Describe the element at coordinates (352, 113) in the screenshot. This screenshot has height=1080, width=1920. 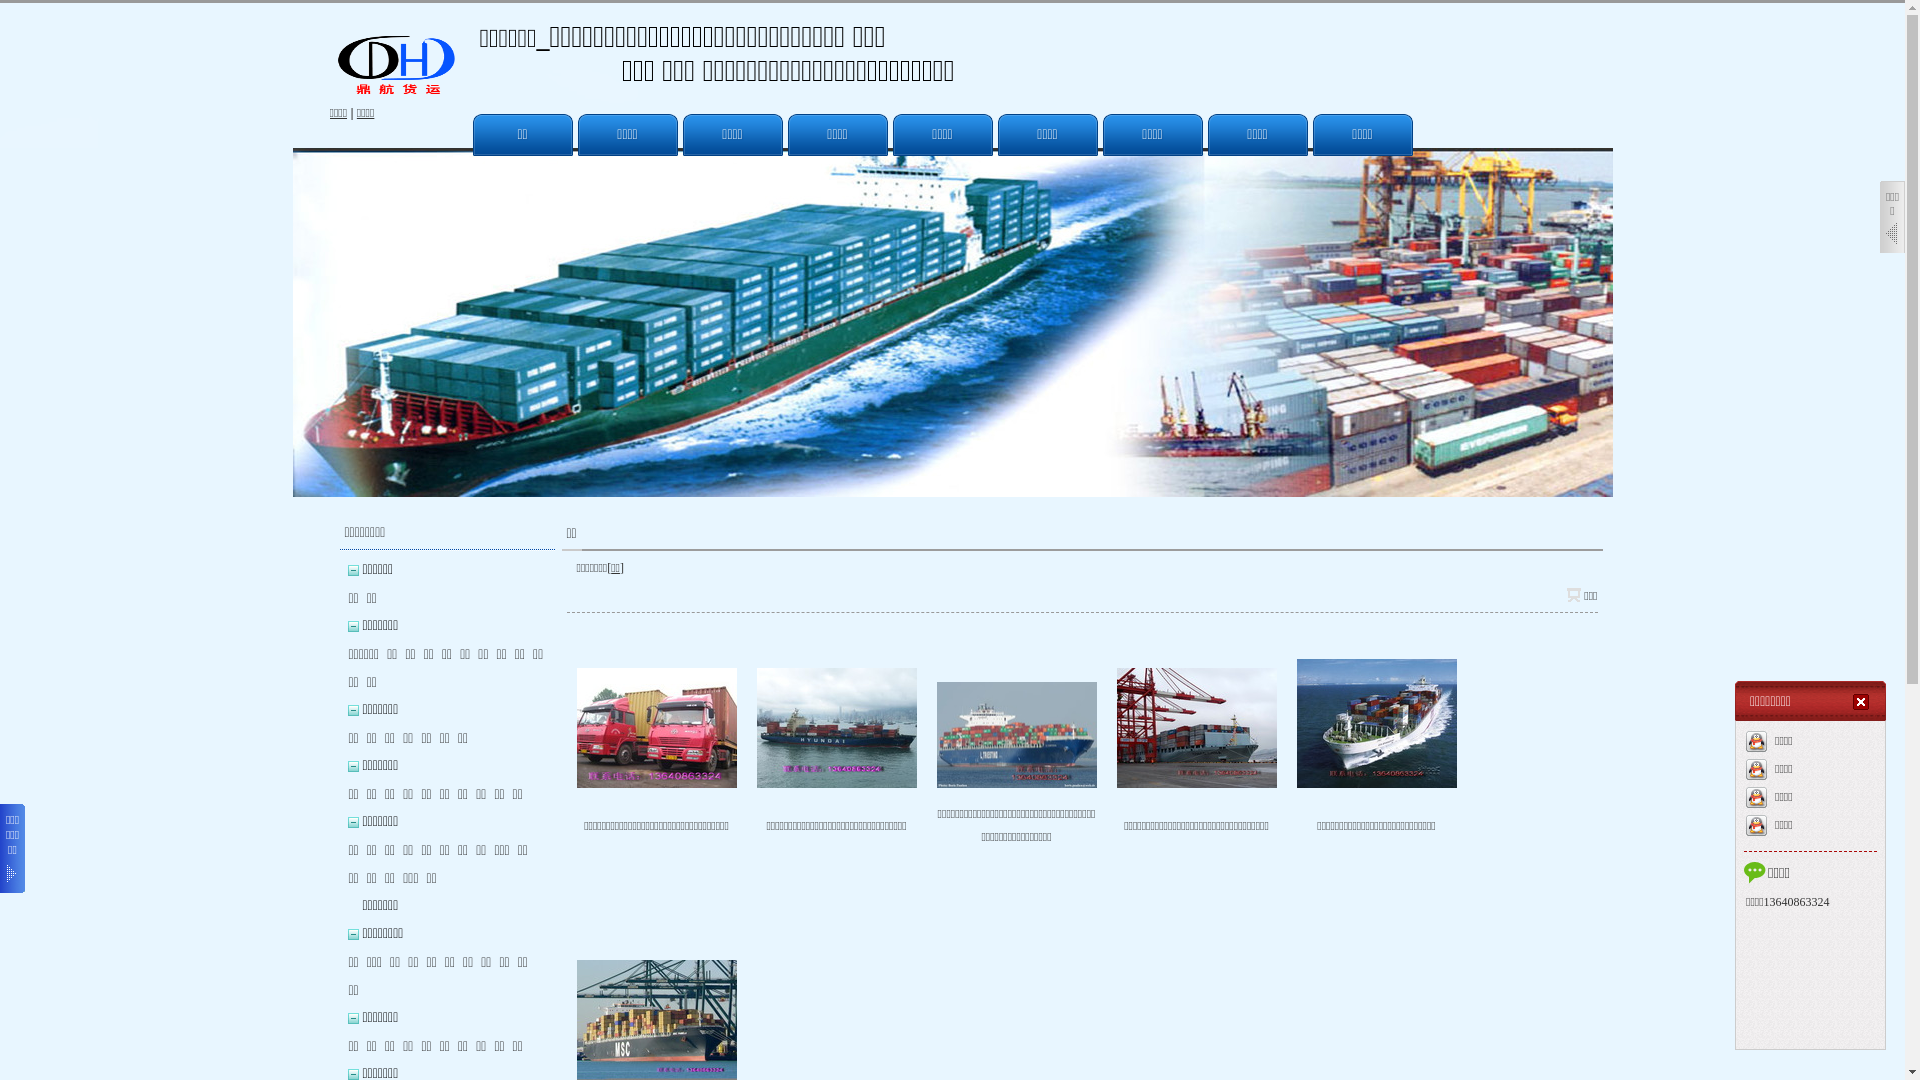
I see `|` at that location.